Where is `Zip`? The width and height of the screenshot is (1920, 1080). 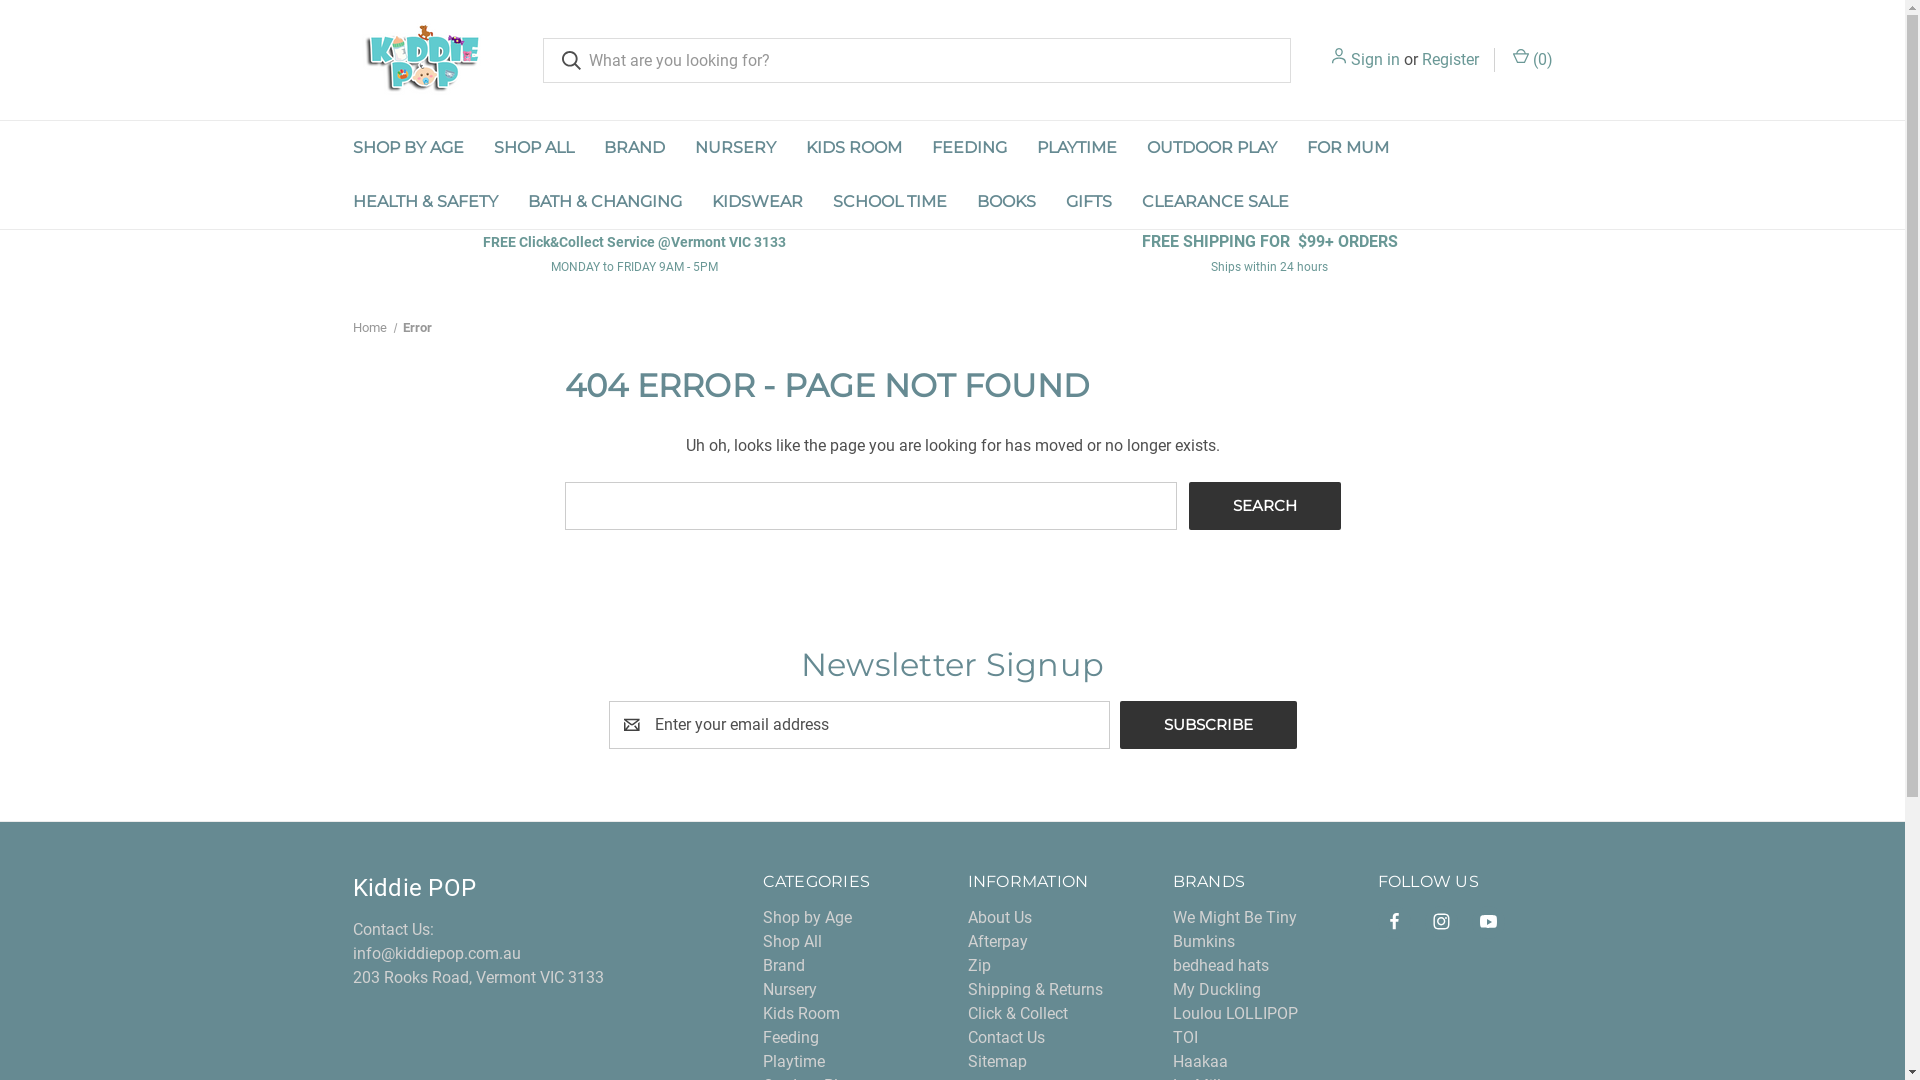
Zip is located at coordinates (980, 966).